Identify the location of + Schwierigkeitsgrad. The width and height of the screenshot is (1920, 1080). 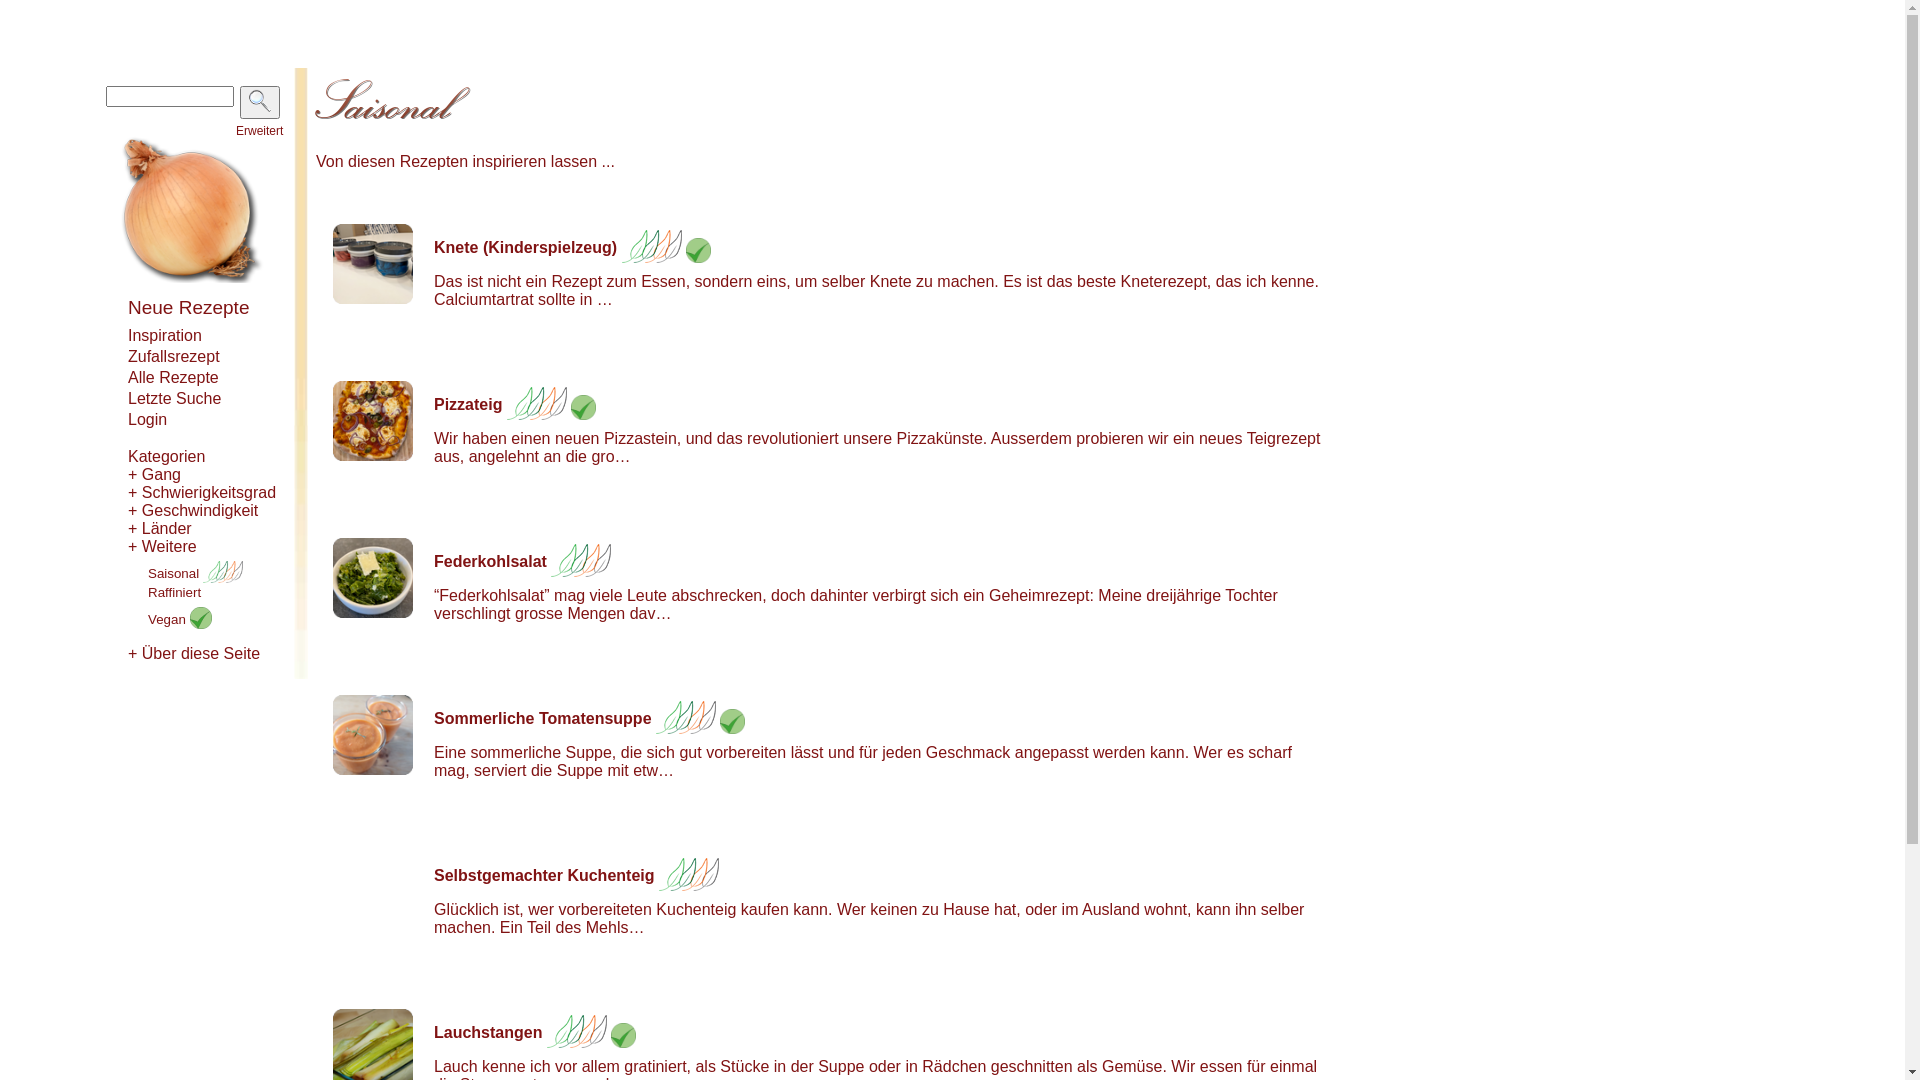
(202, 492).